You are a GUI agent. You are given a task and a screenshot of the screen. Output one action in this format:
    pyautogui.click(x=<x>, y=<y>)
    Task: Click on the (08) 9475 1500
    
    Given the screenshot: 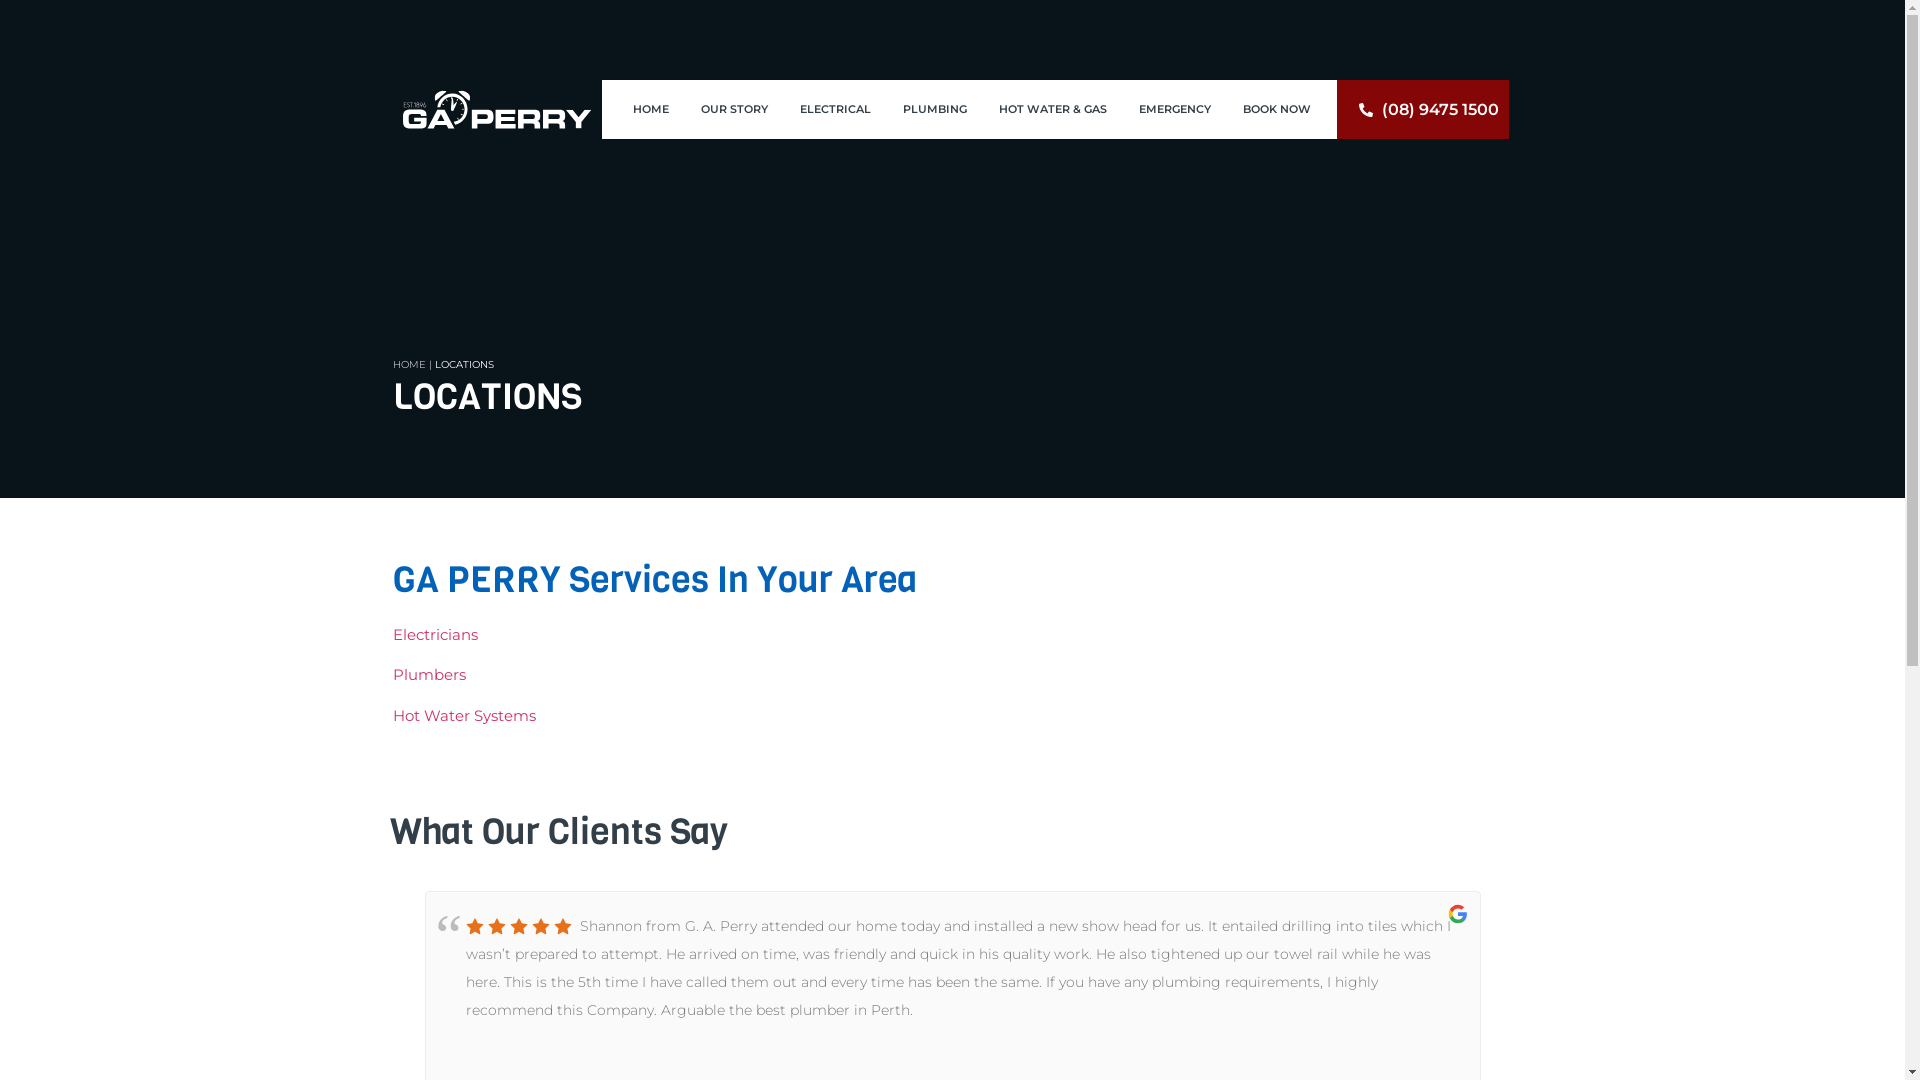 What is the action you would take?
    pyautogui.click(x=1422, y=110)
    